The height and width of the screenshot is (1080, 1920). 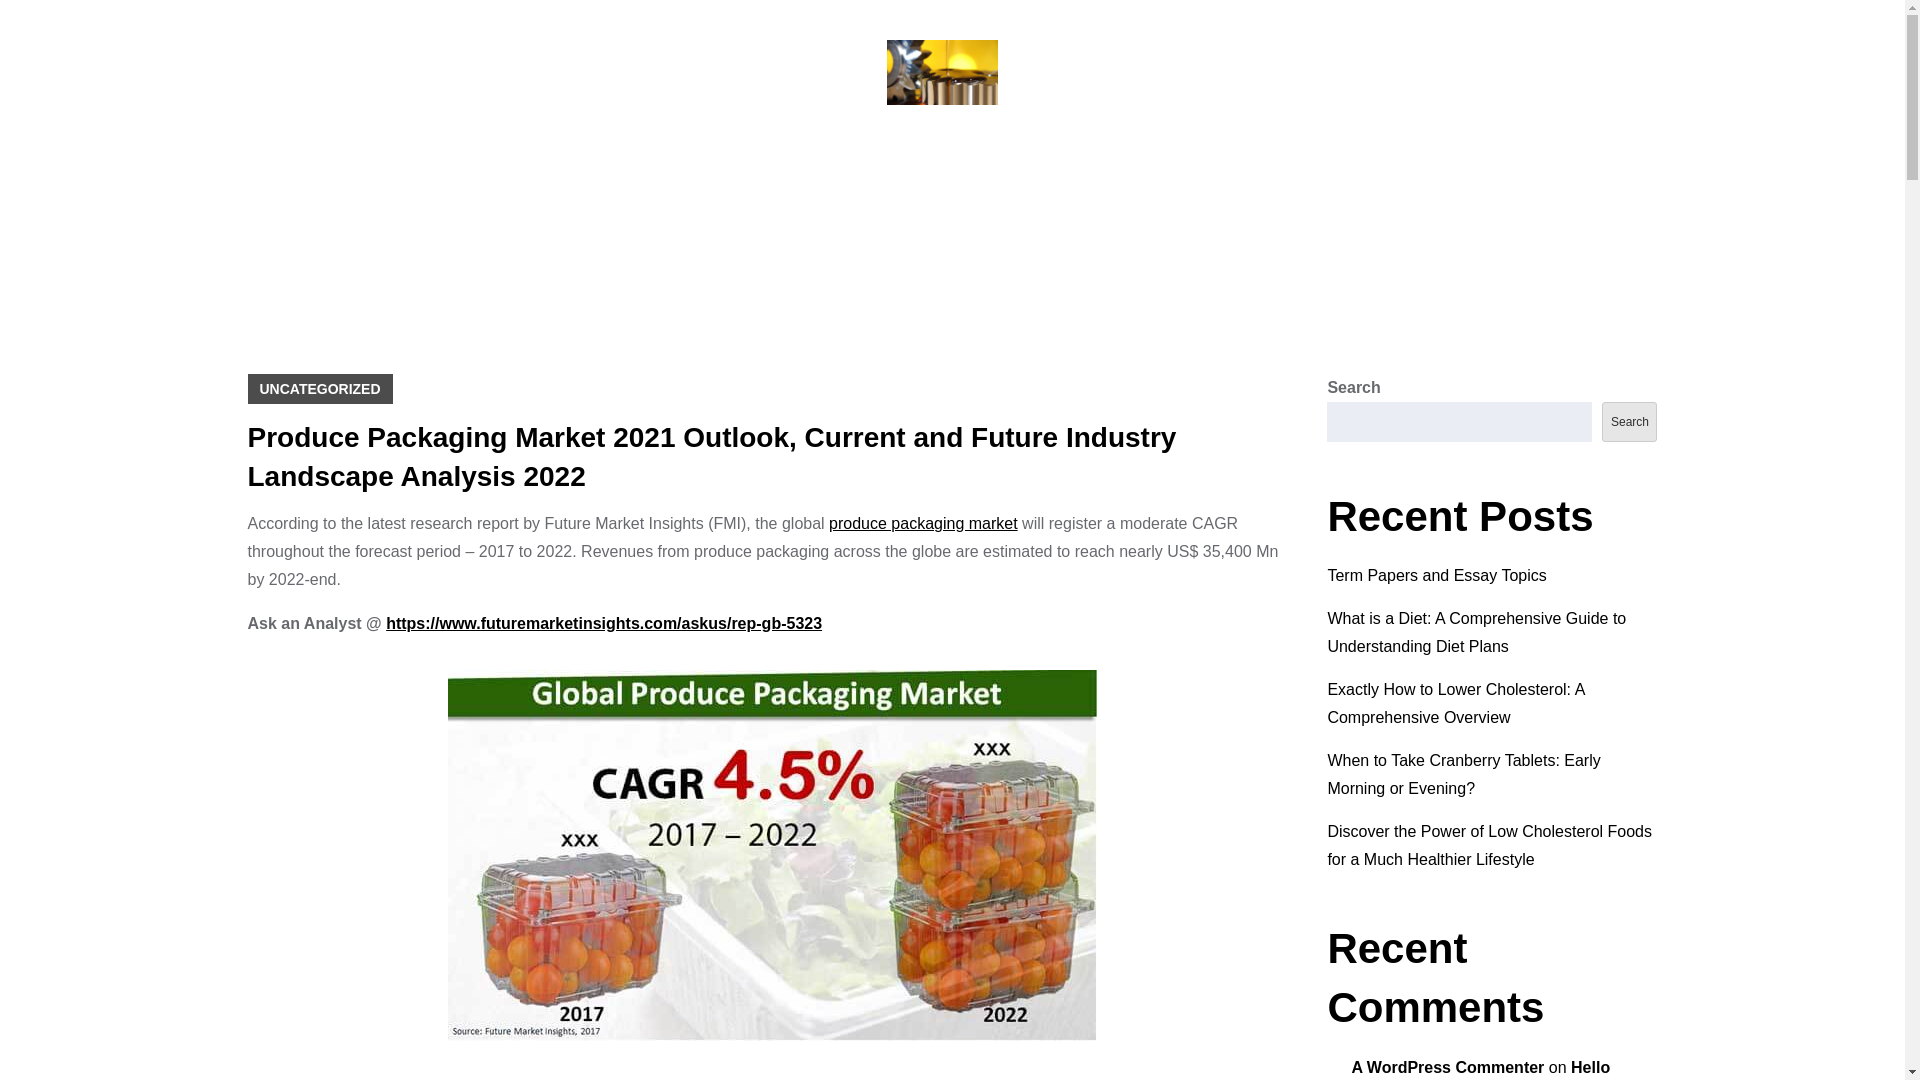 What do you see at coordinates (1628, 421) in the screenshot?
I see `Search` at bounding box center [1628, 421].